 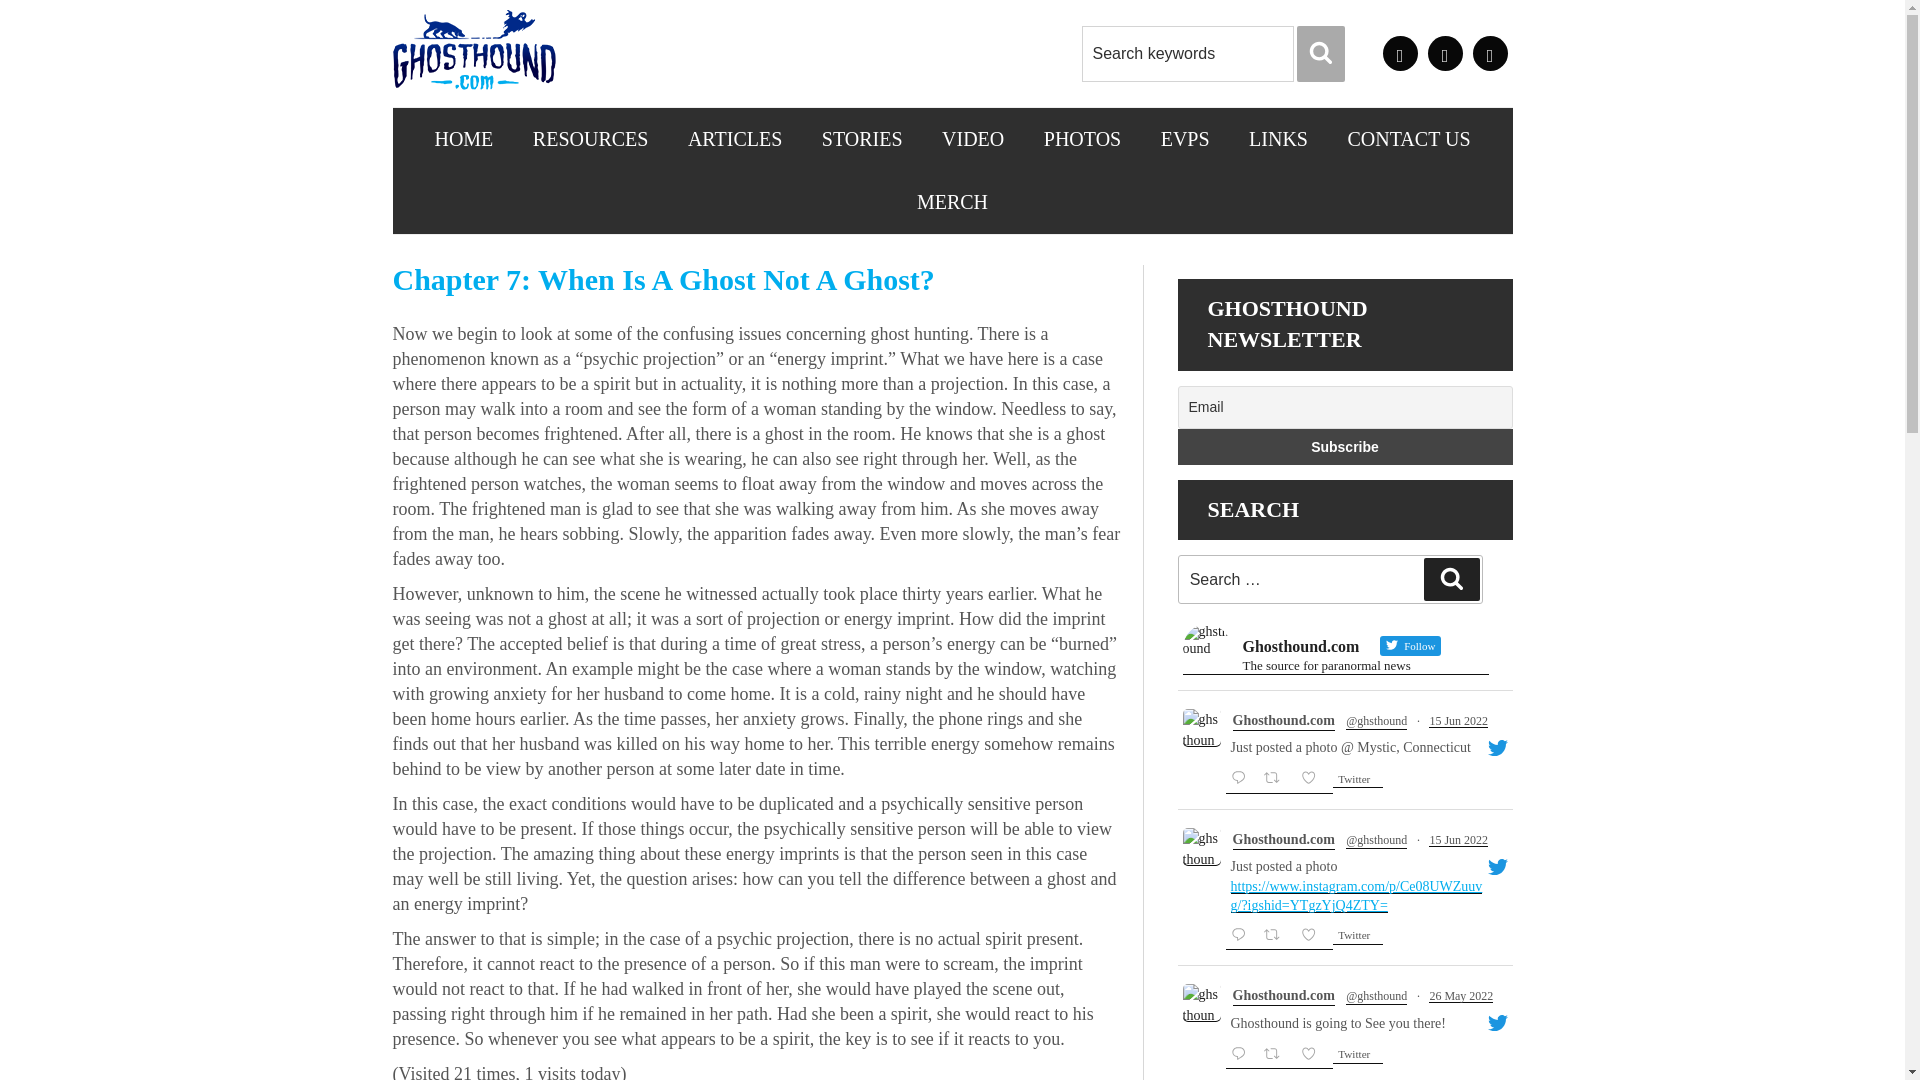 What do you see at coordinates (590, 139) in the screenshot?
I see `RESOURCES` at bounding box center [590, 139].